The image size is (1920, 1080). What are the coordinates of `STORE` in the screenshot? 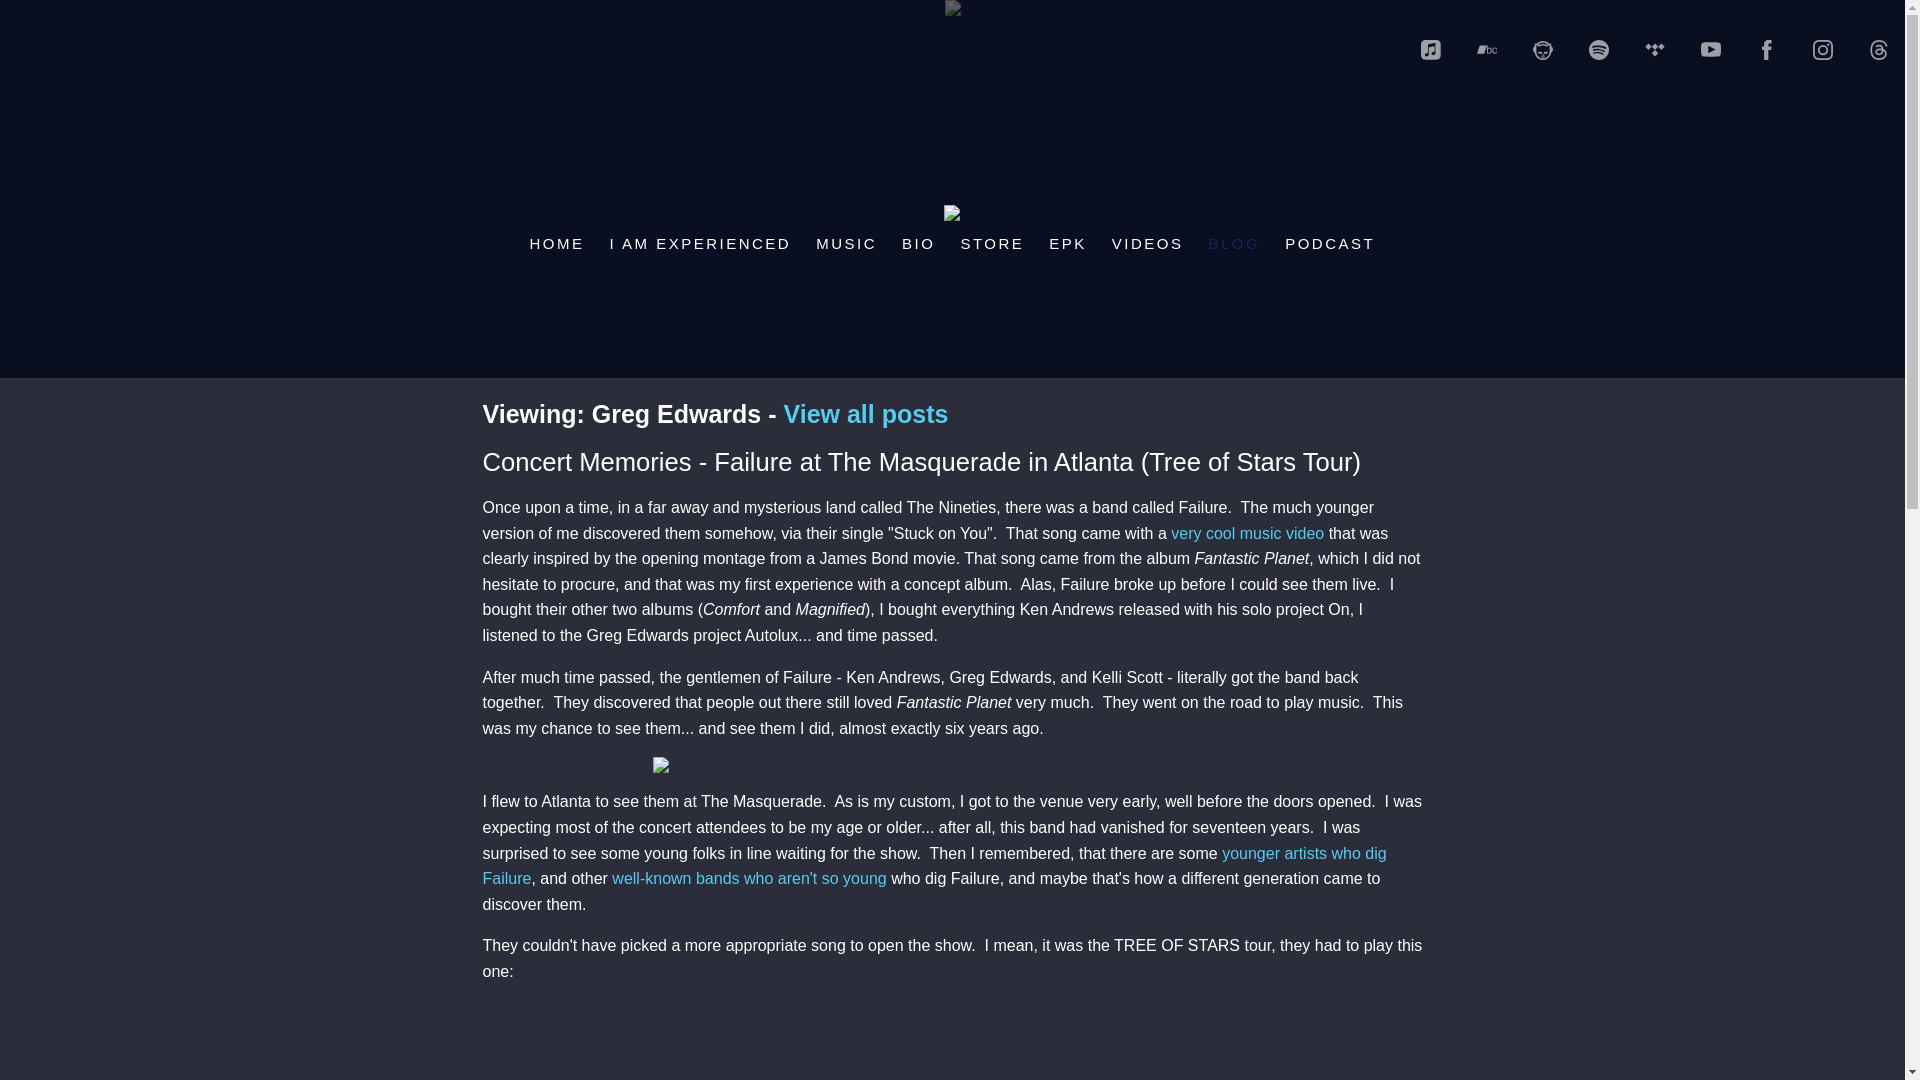 It's located at (992, 242).